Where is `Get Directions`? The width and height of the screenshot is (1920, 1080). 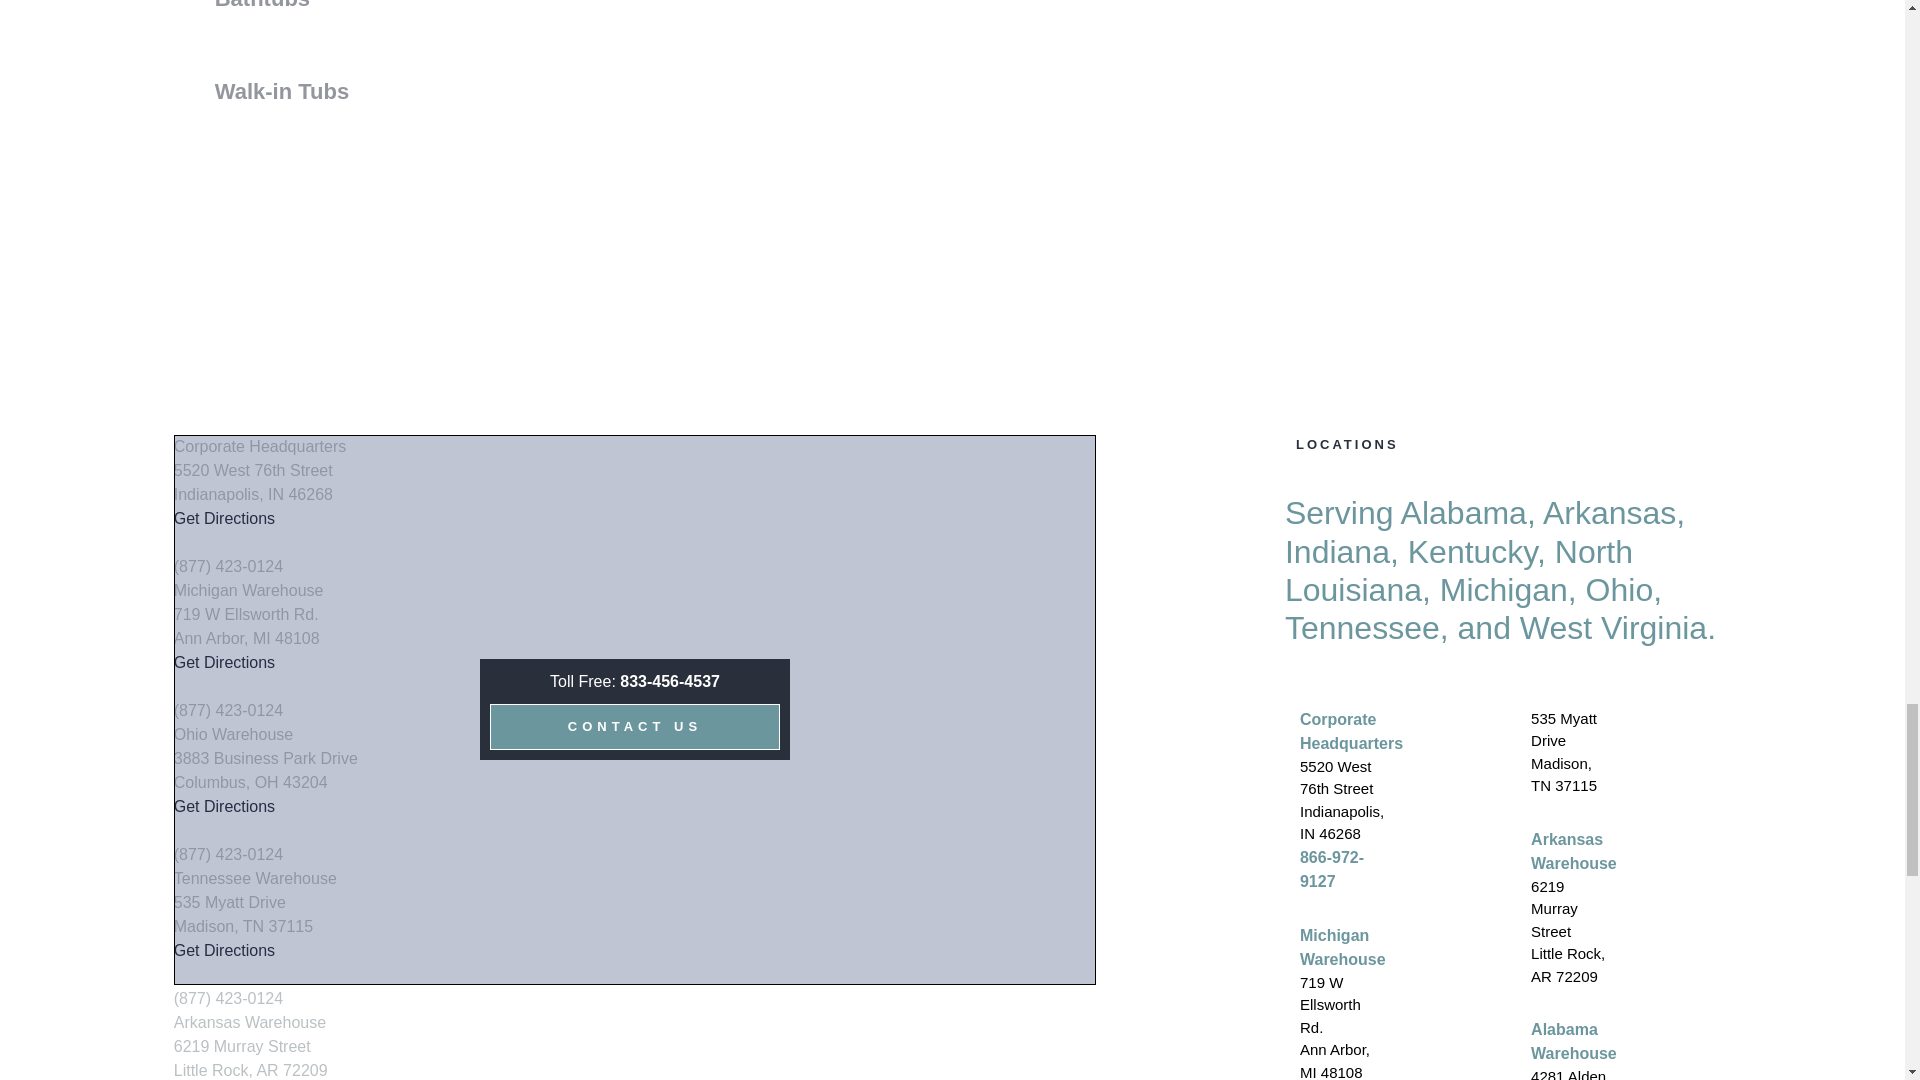 Get Directions is located at coordinates (224, 662).